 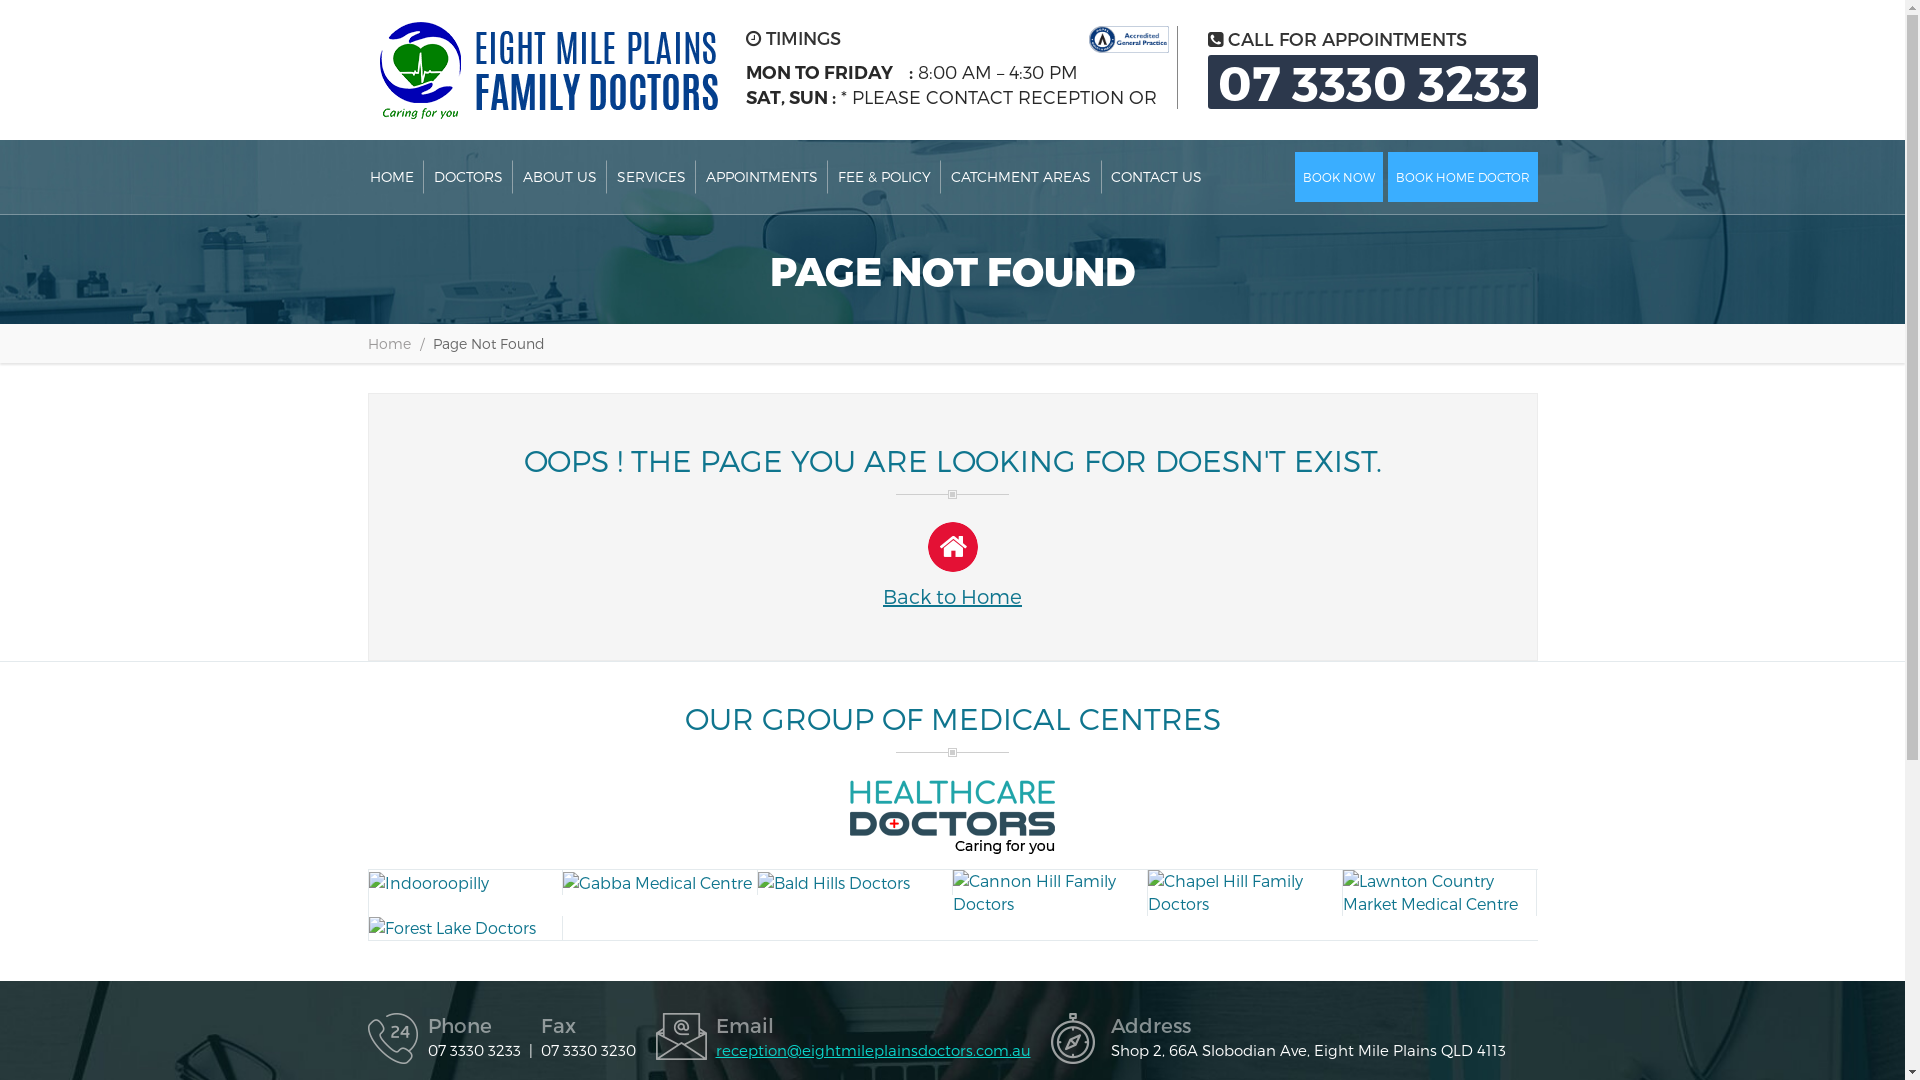 I want to click on Back to Home, so click(x=952, y=565).